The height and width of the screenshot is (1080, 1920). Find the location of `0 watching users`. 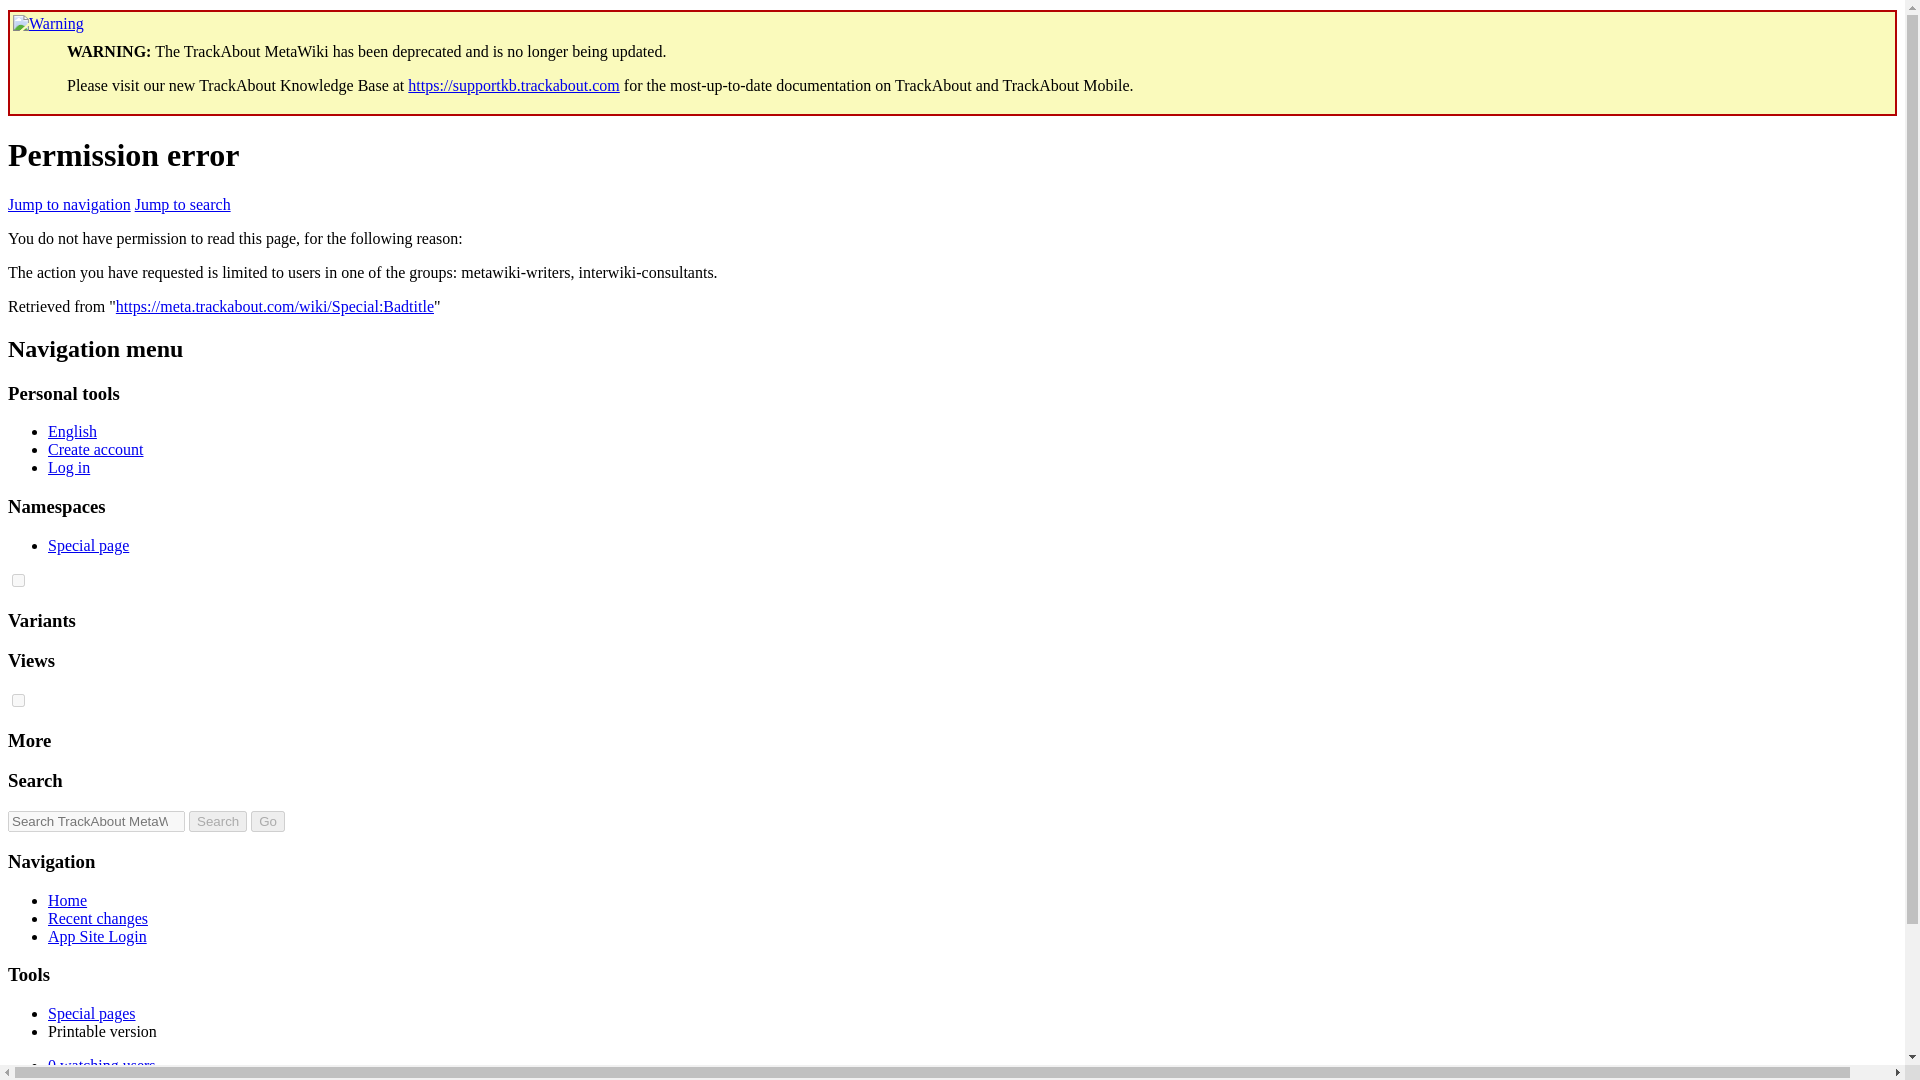

0 watching users is located at coordinates (102, 1065).